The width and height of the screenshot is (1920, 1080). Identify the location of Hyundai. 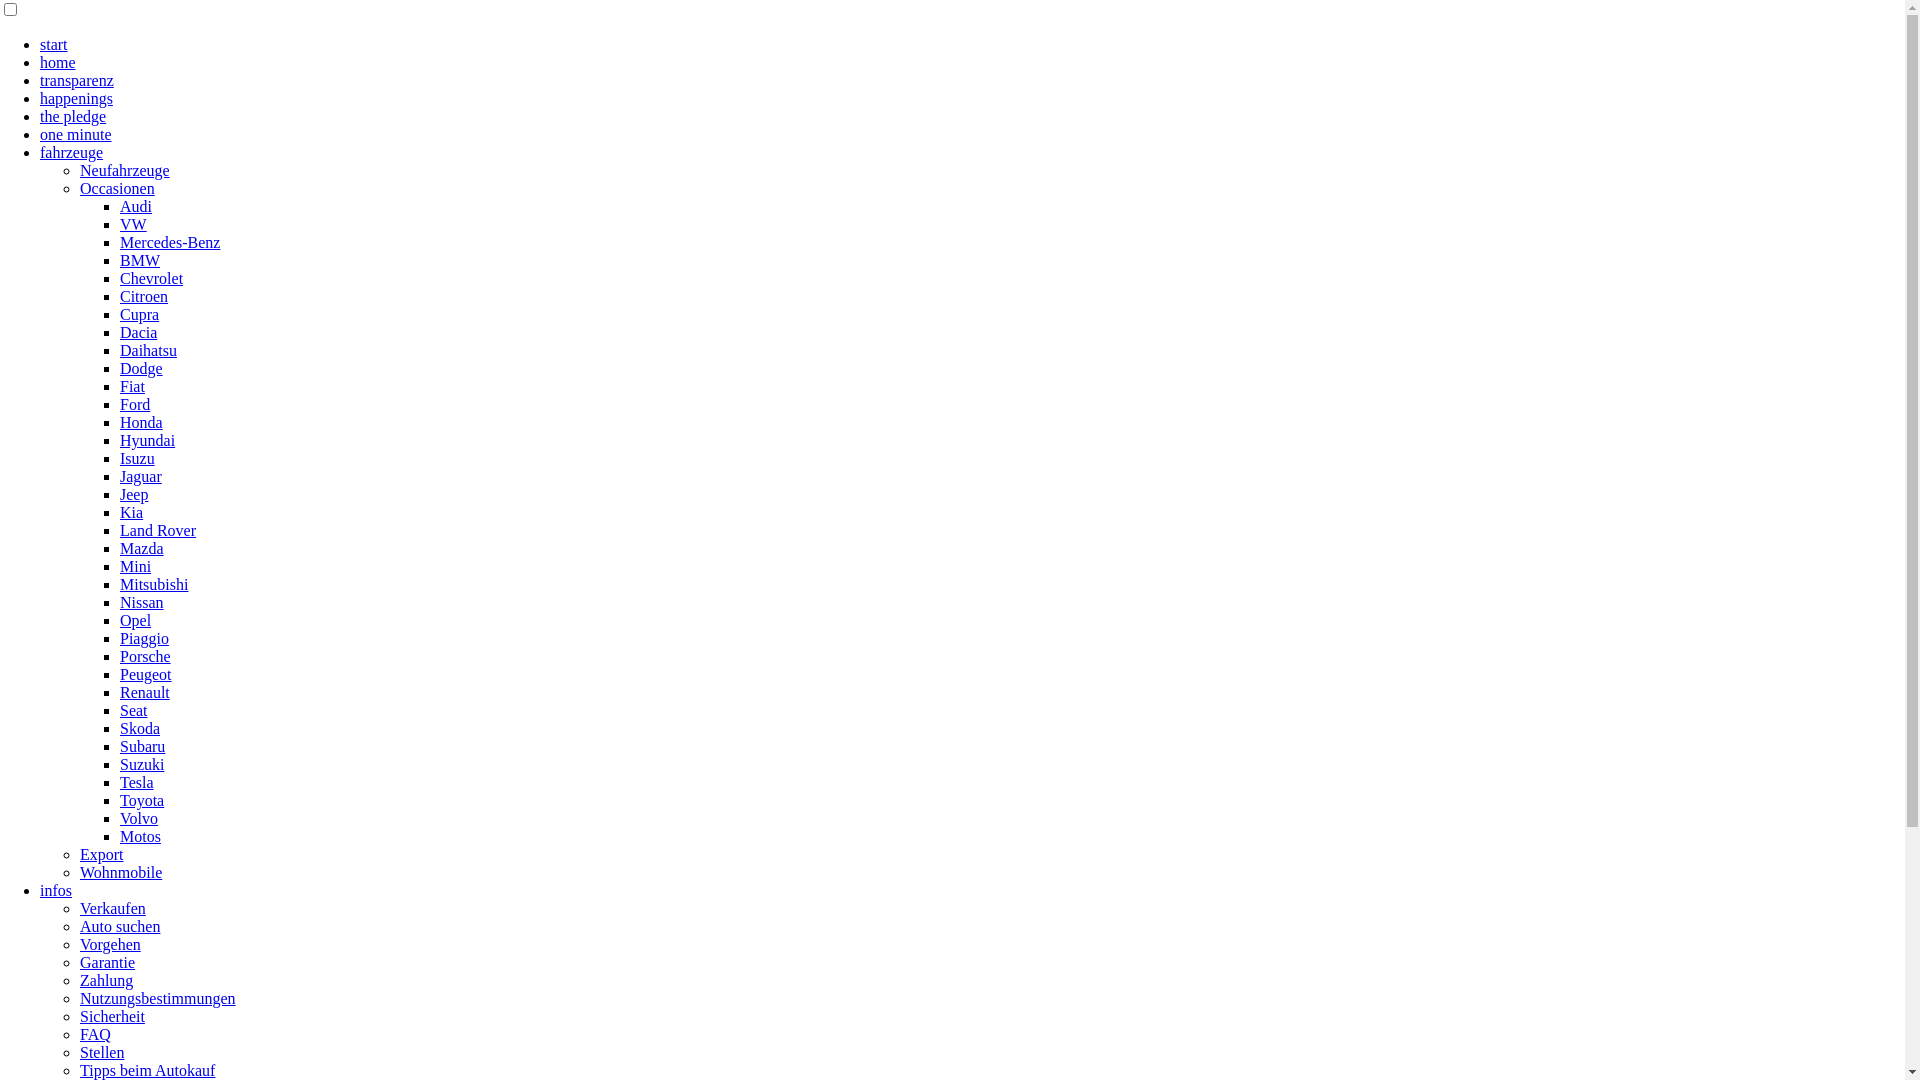
(148, 440).